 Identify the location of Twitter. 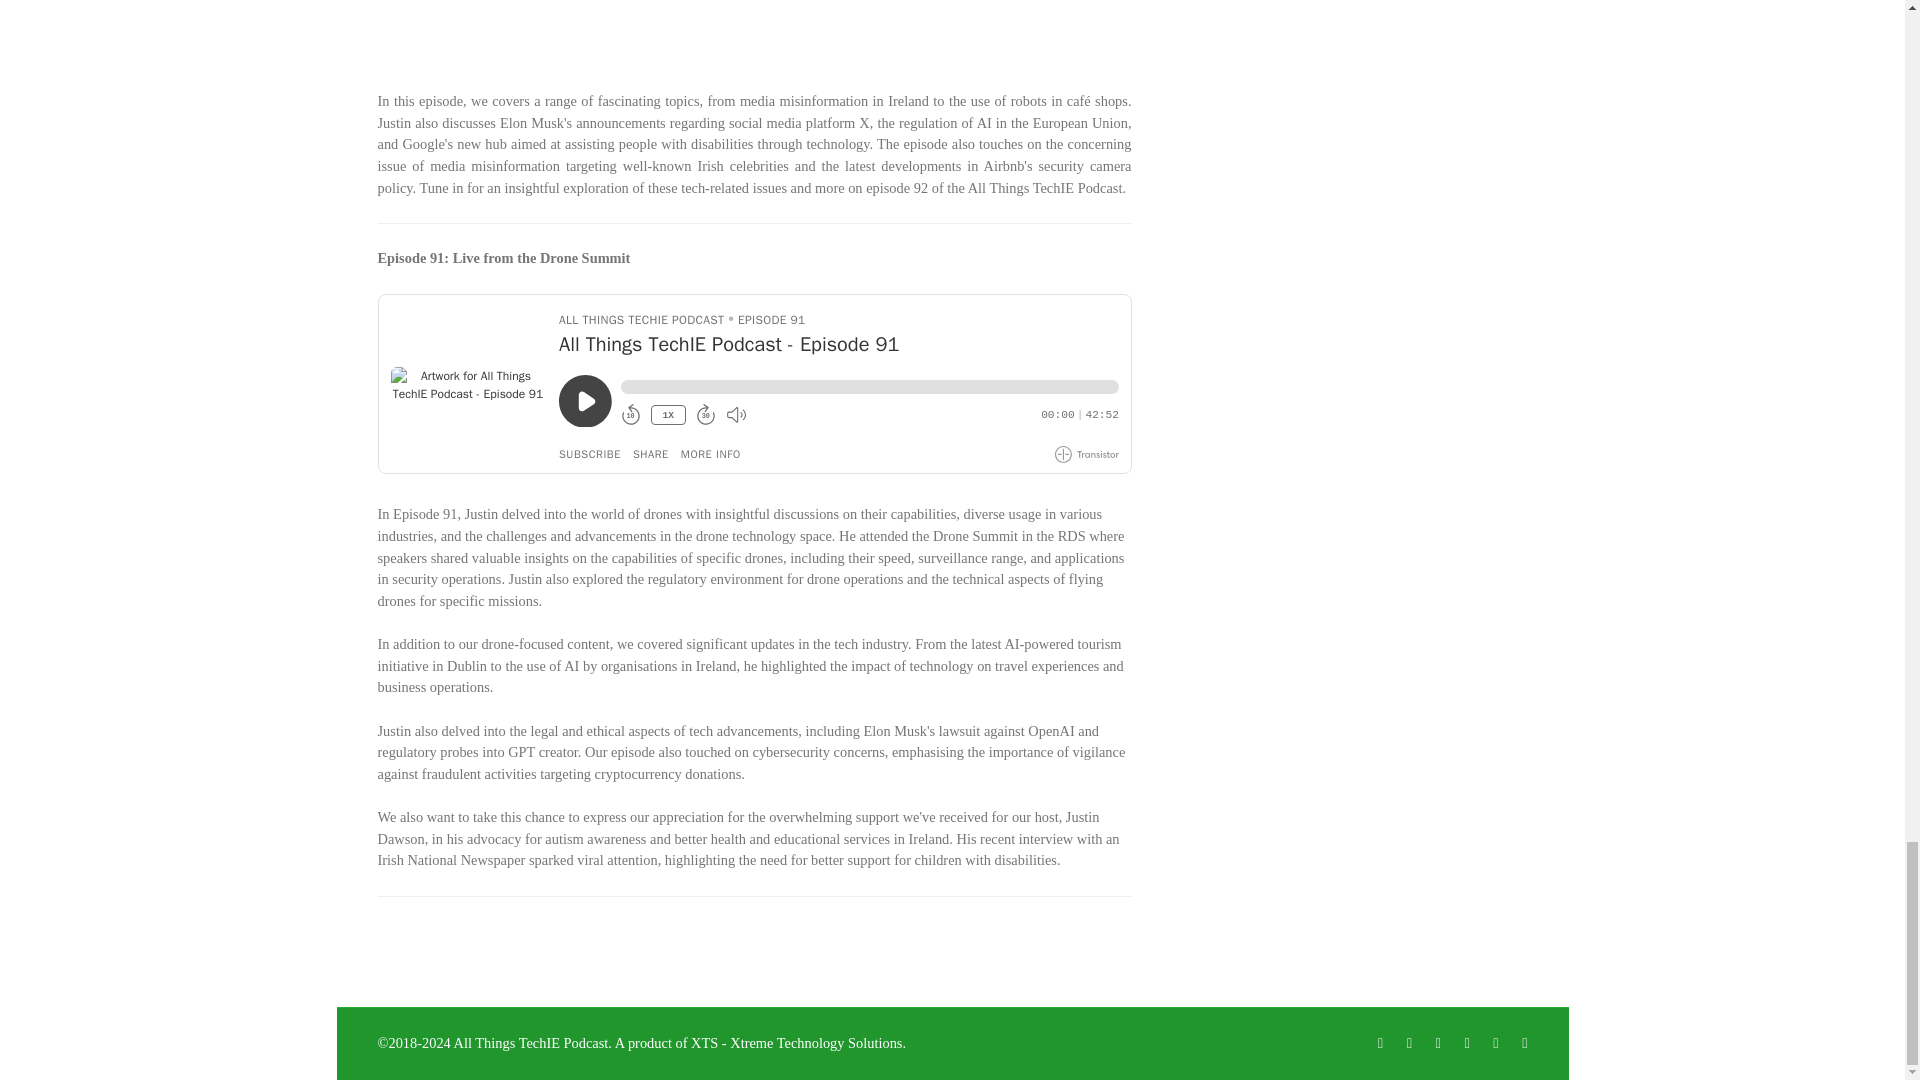
(1466, 1044).